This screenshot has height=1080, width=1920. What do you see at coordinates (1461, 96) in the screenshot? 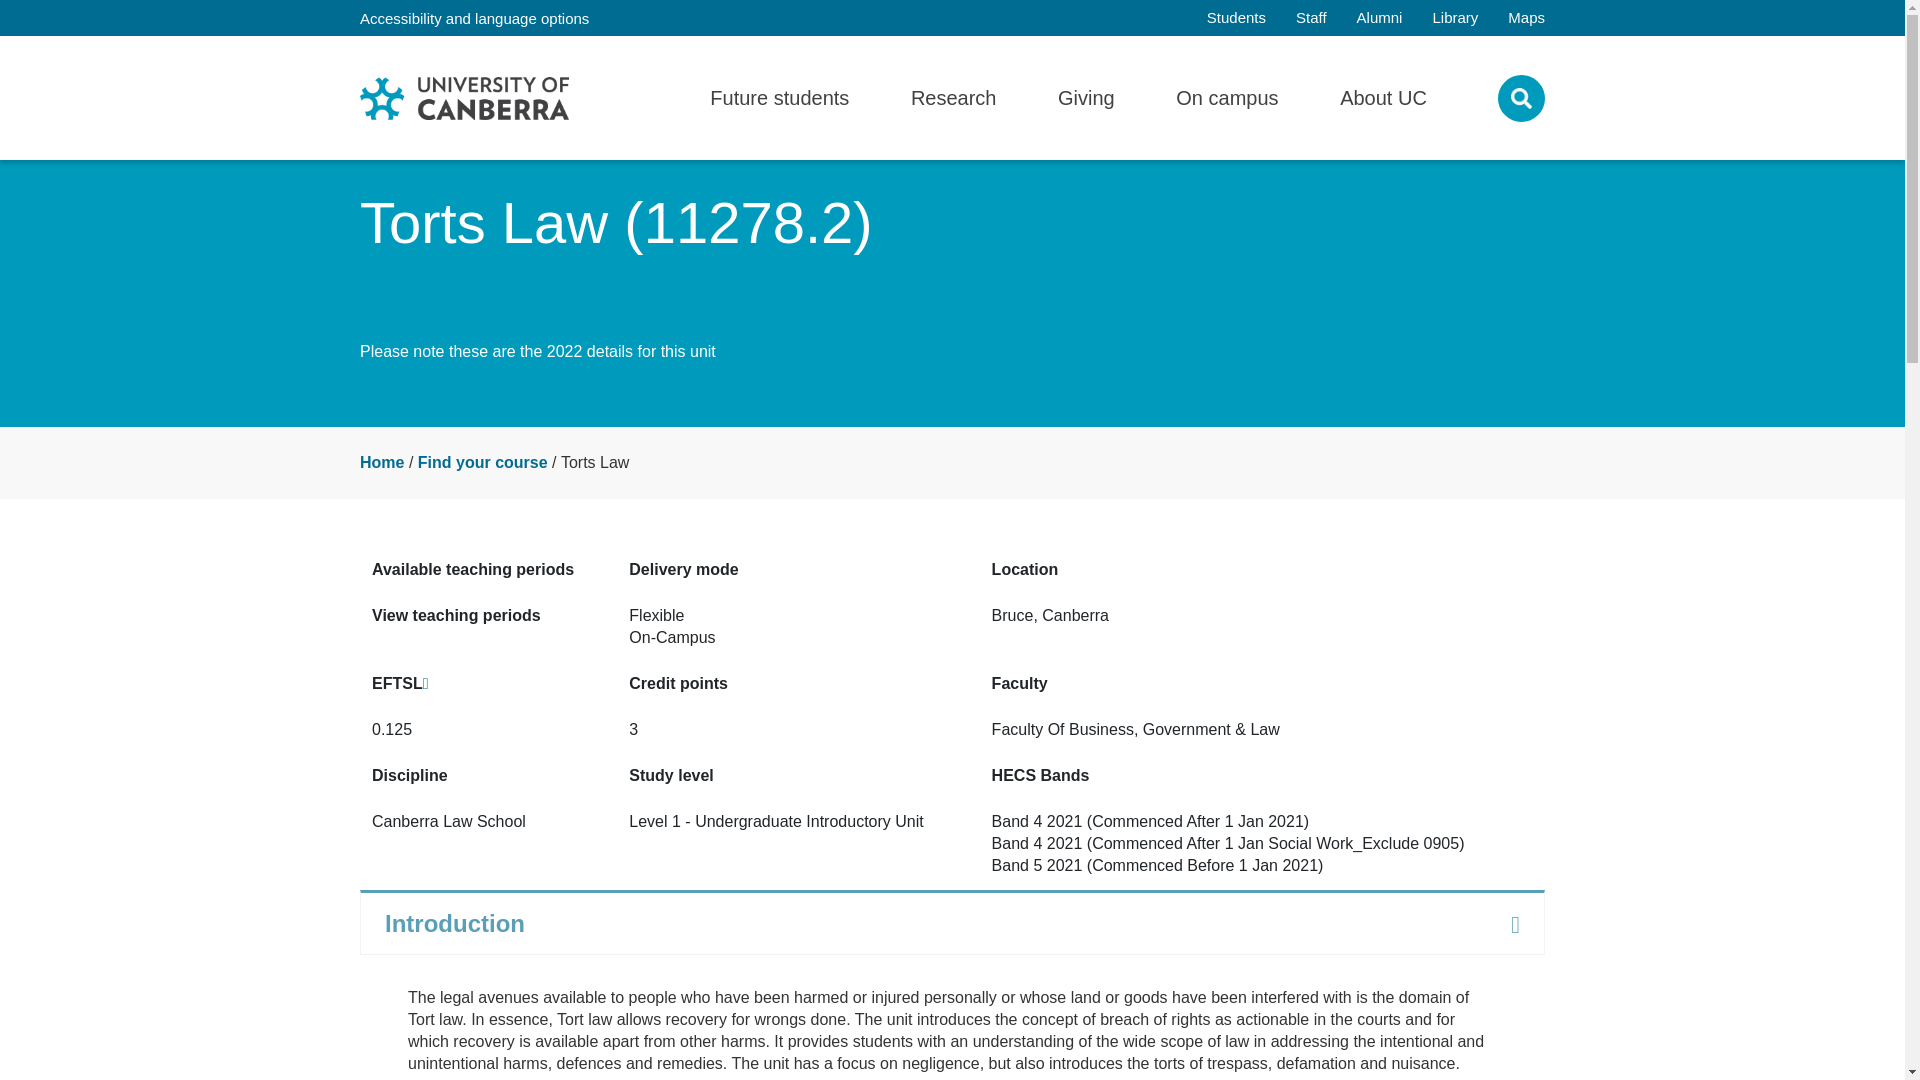
I see `Search` at bounding box center [1461, 96].